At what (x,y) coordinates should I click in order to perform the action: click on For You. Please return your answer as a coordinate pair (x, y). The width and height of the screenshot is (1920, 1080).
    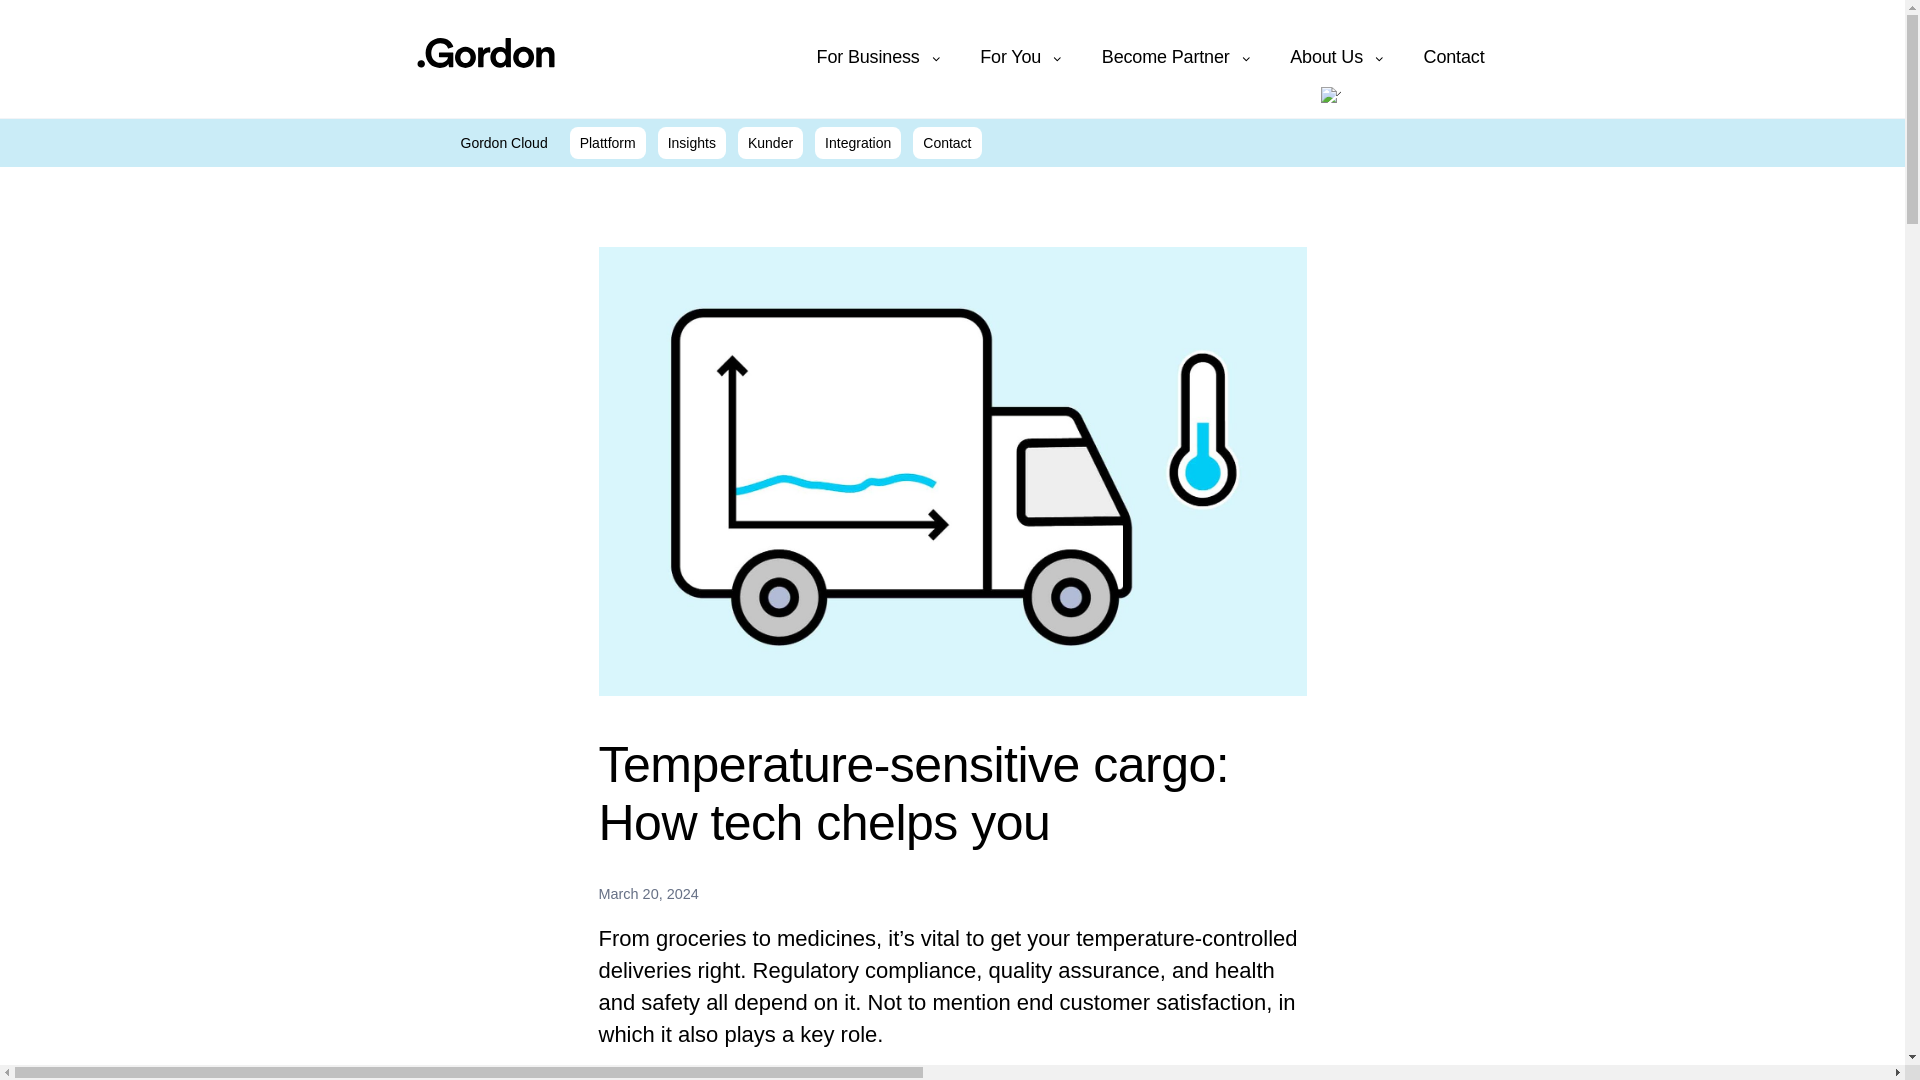
    Looking at the image, I should click on (1022, 57).